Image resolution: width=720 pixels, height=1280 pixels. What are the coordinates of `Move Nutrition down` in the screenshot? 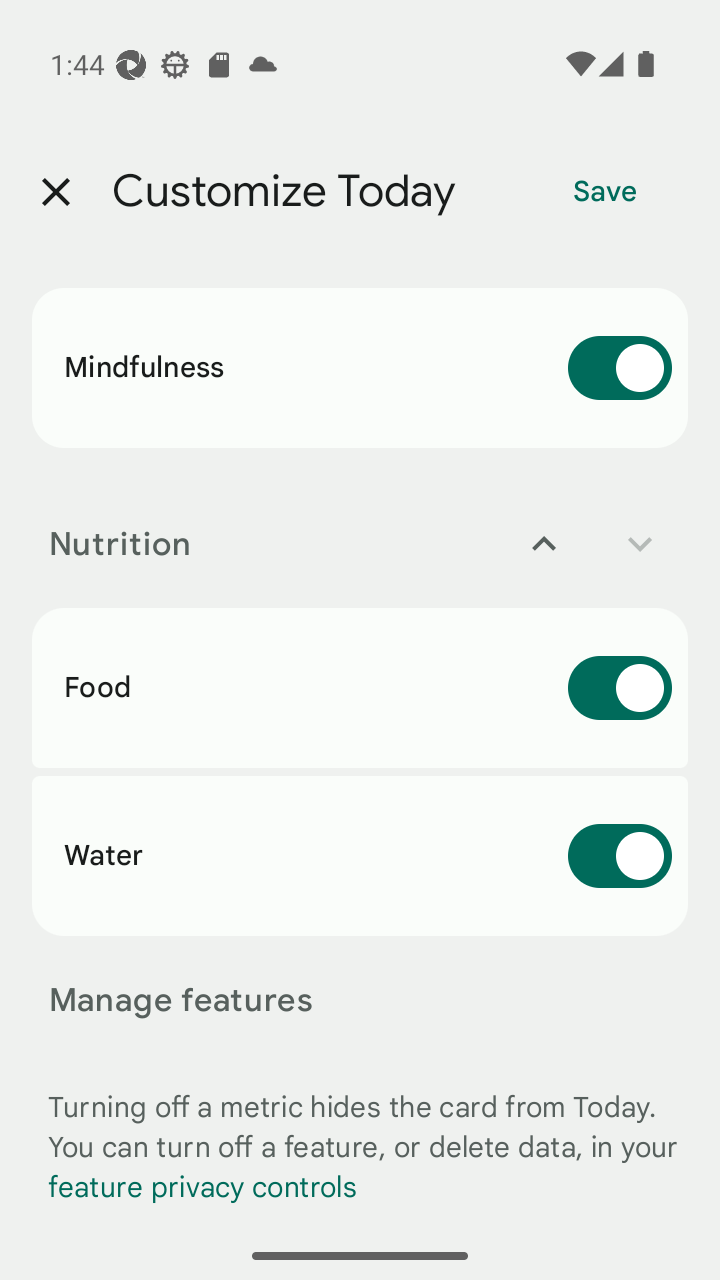 It's located at (640, 544).